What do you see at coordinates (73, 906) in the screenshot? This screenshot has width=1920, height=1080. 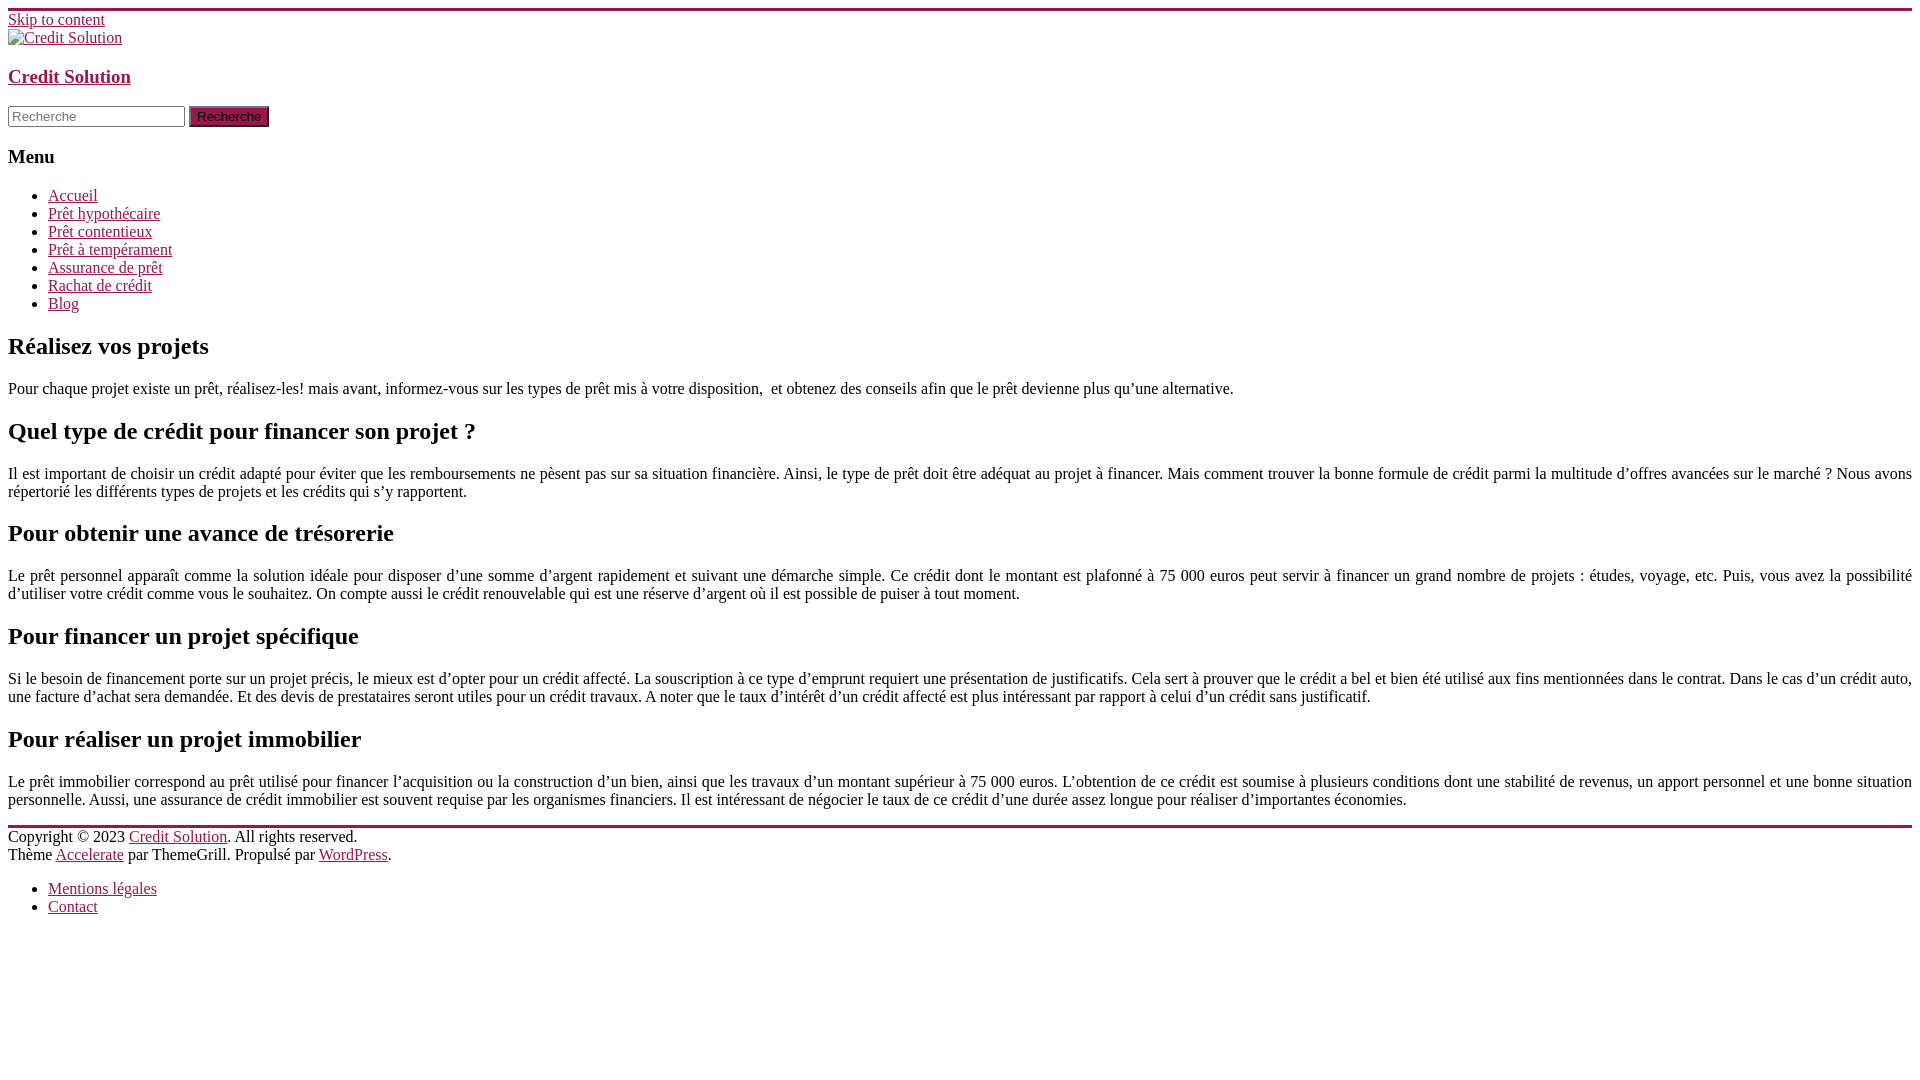 I see `Contact` at bounding box center [73, 906].